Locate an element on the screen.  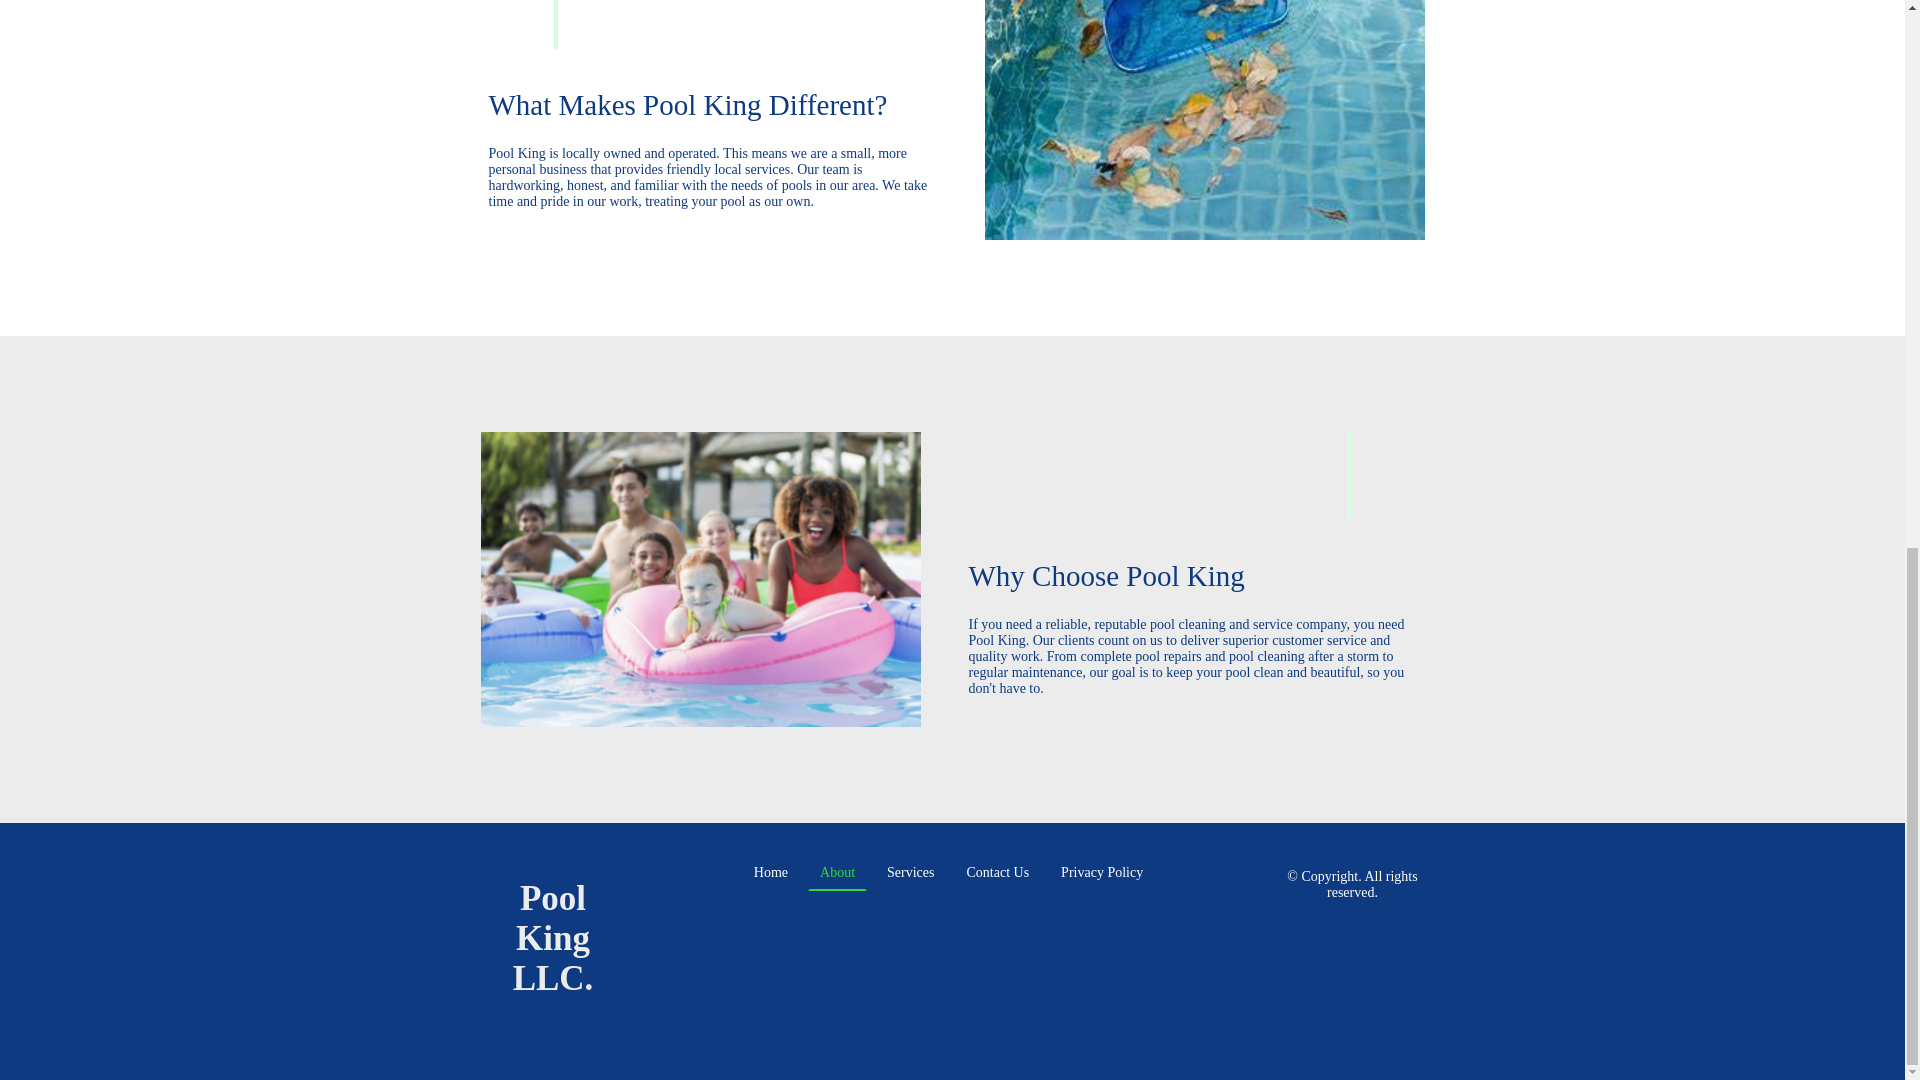
Contact Us is located at coordinates (997, 872).